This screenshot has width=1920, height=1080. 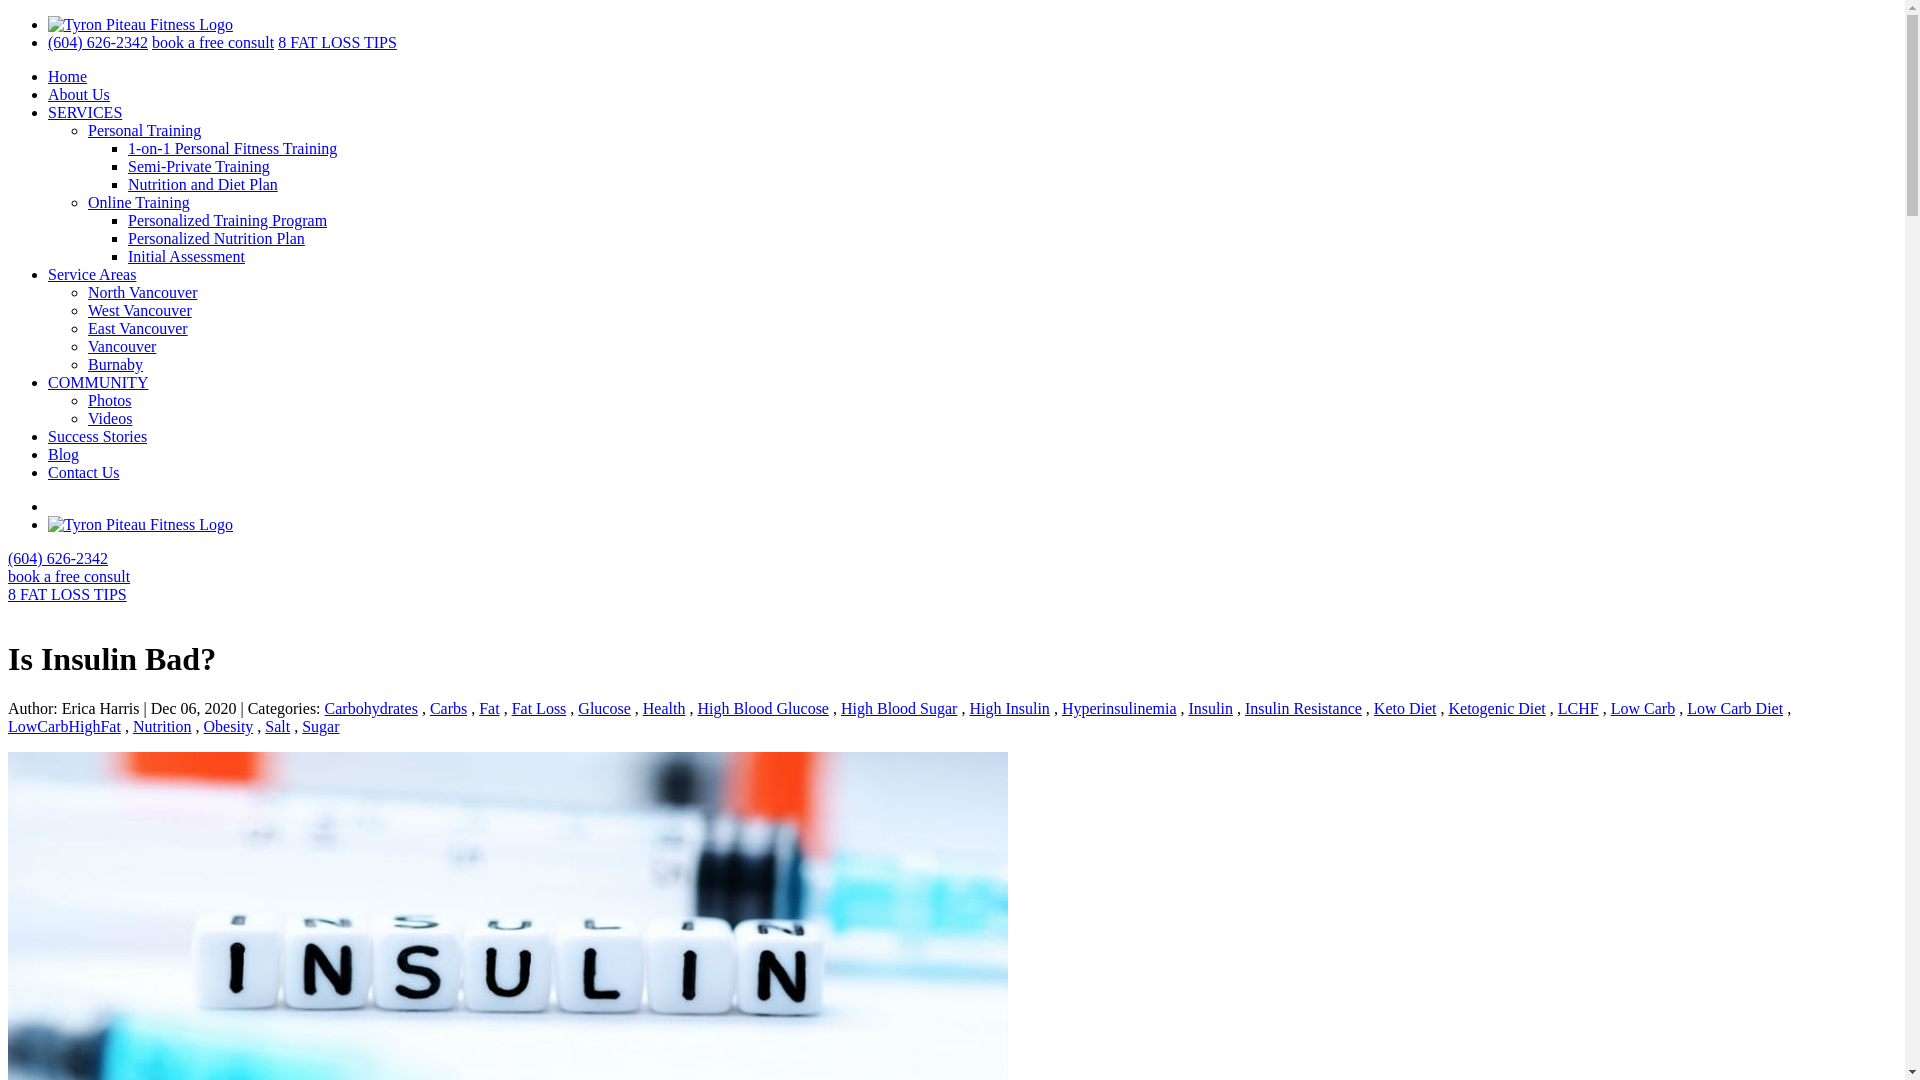 I want to click on North Vancouver, so click(x=142, y=292).